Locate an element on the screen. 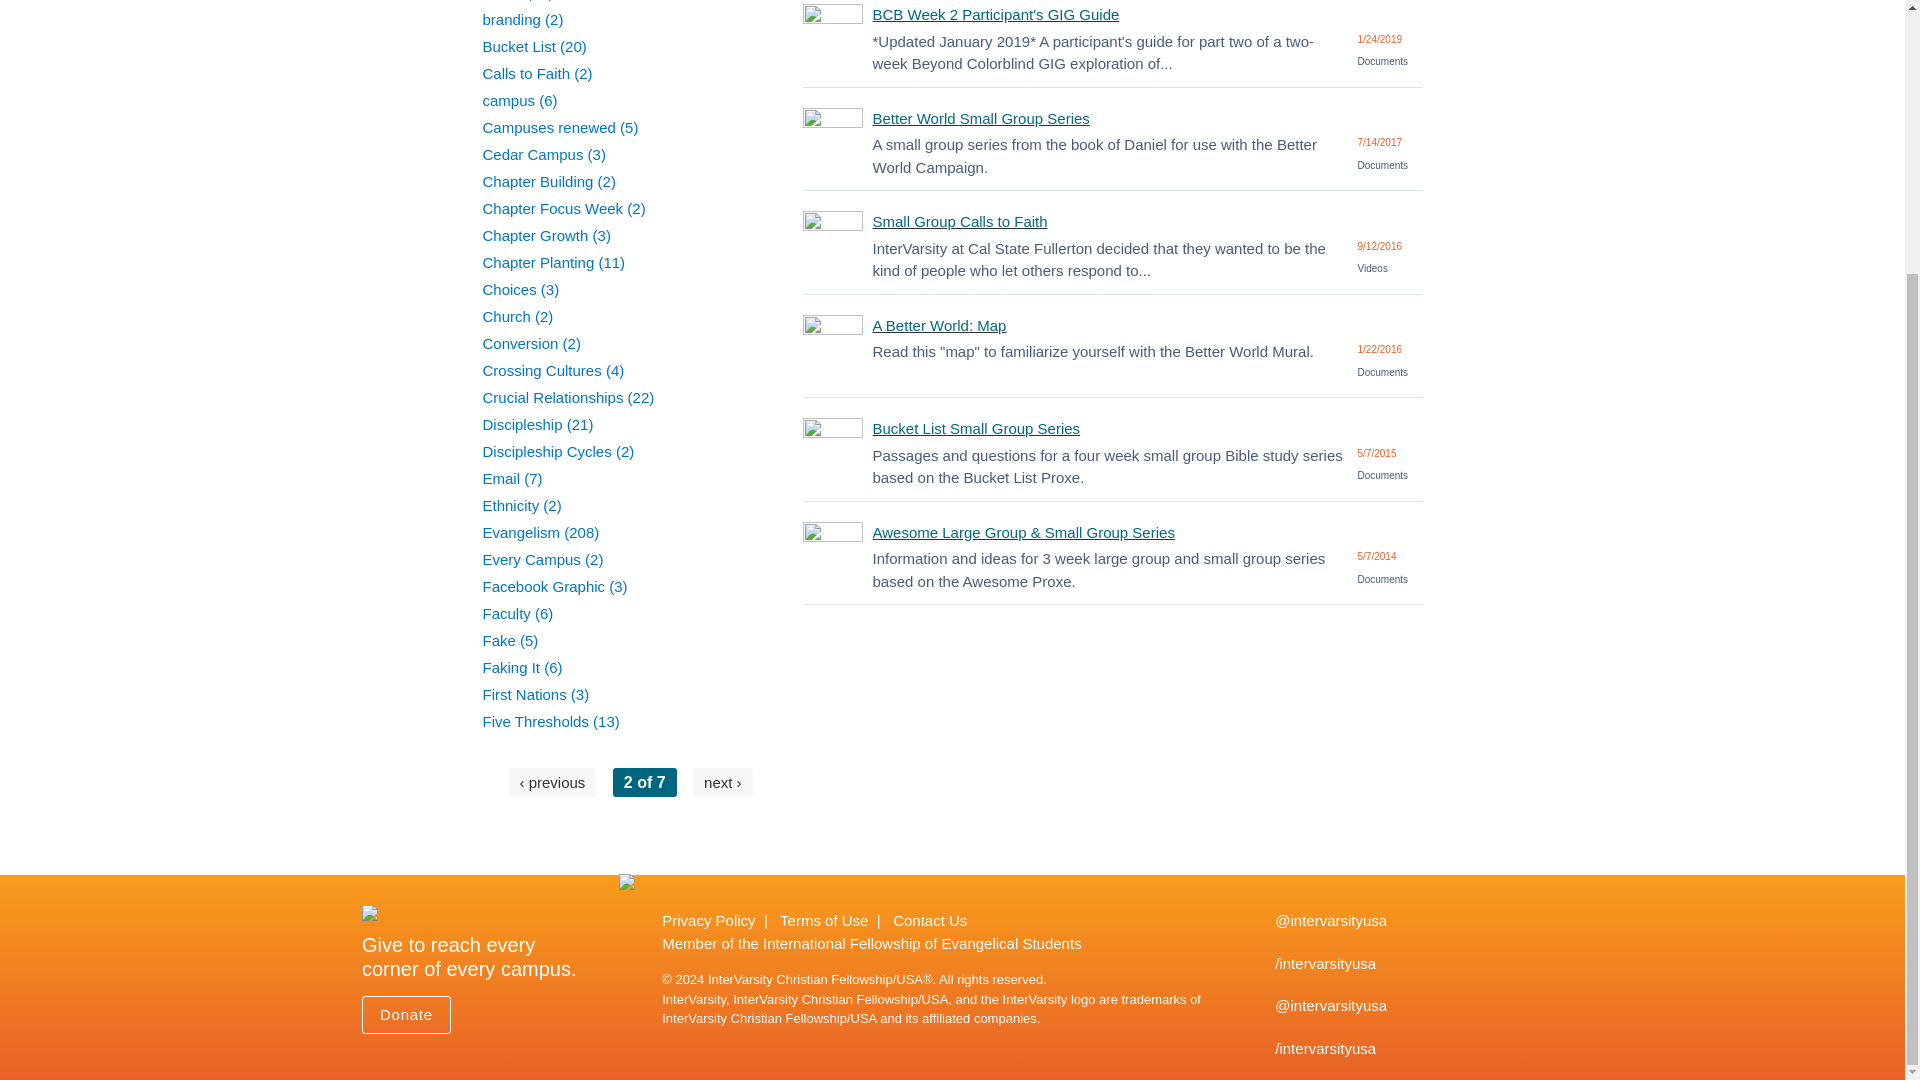  Documents is located at coordinates (1383, 372).